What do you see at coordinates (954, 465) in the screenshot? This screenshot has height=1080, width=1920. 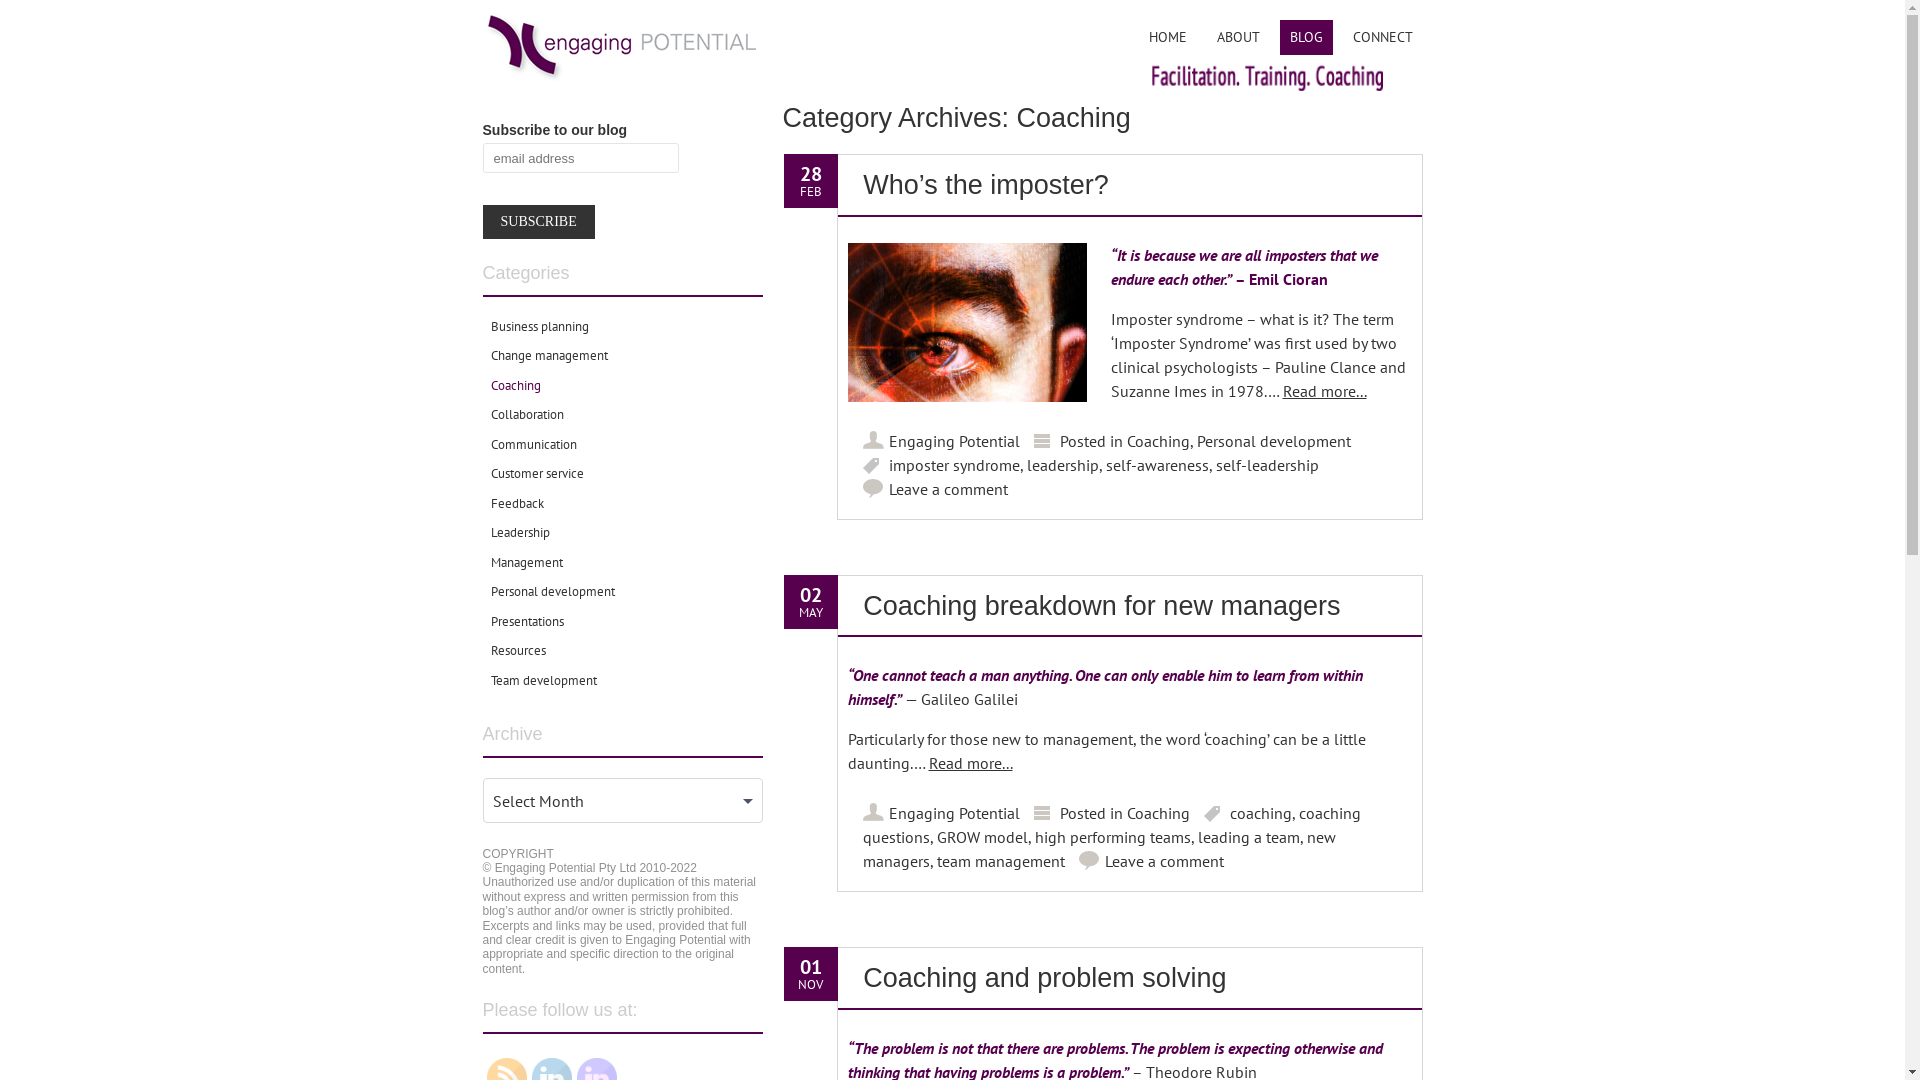 I see `imposter syndrome` at bounding box center [954, 465].